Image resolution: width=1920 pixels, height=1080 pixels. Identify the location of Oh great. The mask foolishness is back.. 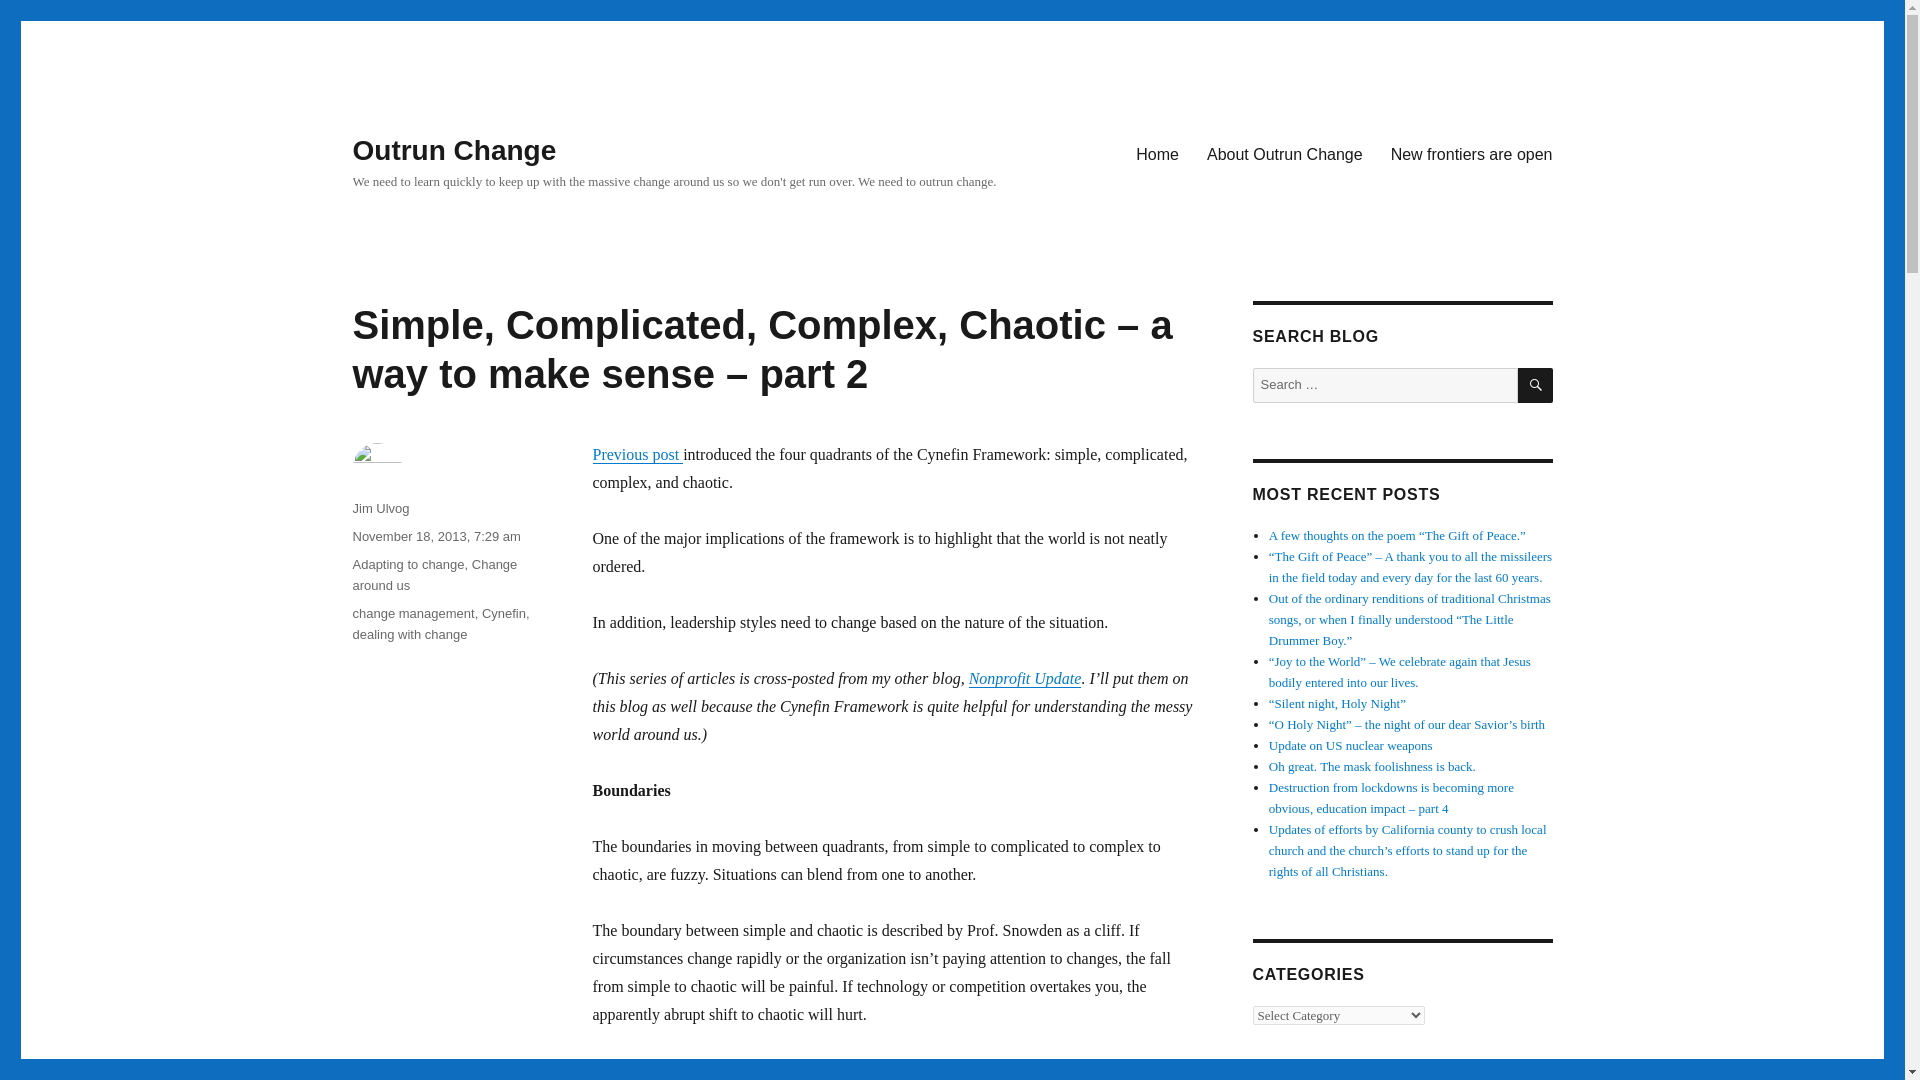
(1372, 766).